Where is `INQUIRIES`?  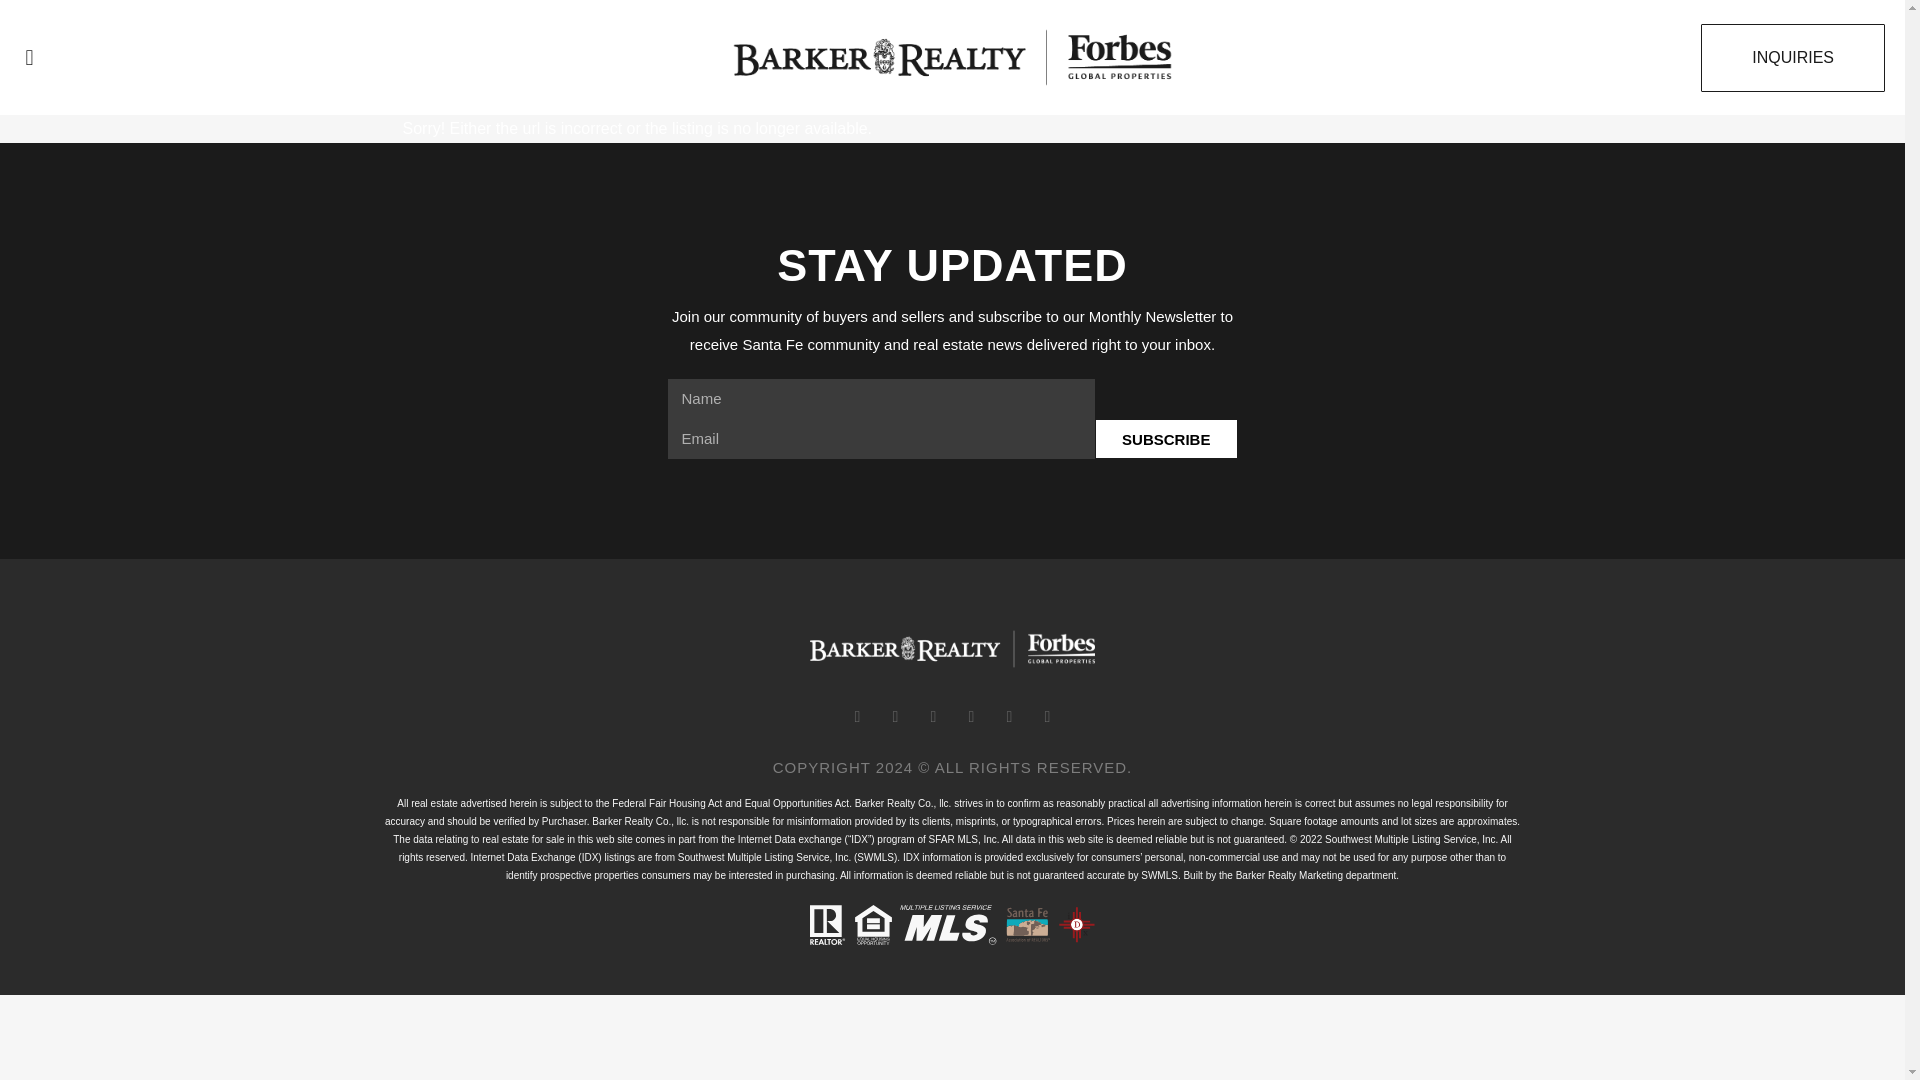
INQUIRIES is located at coordinates (1793, 57).